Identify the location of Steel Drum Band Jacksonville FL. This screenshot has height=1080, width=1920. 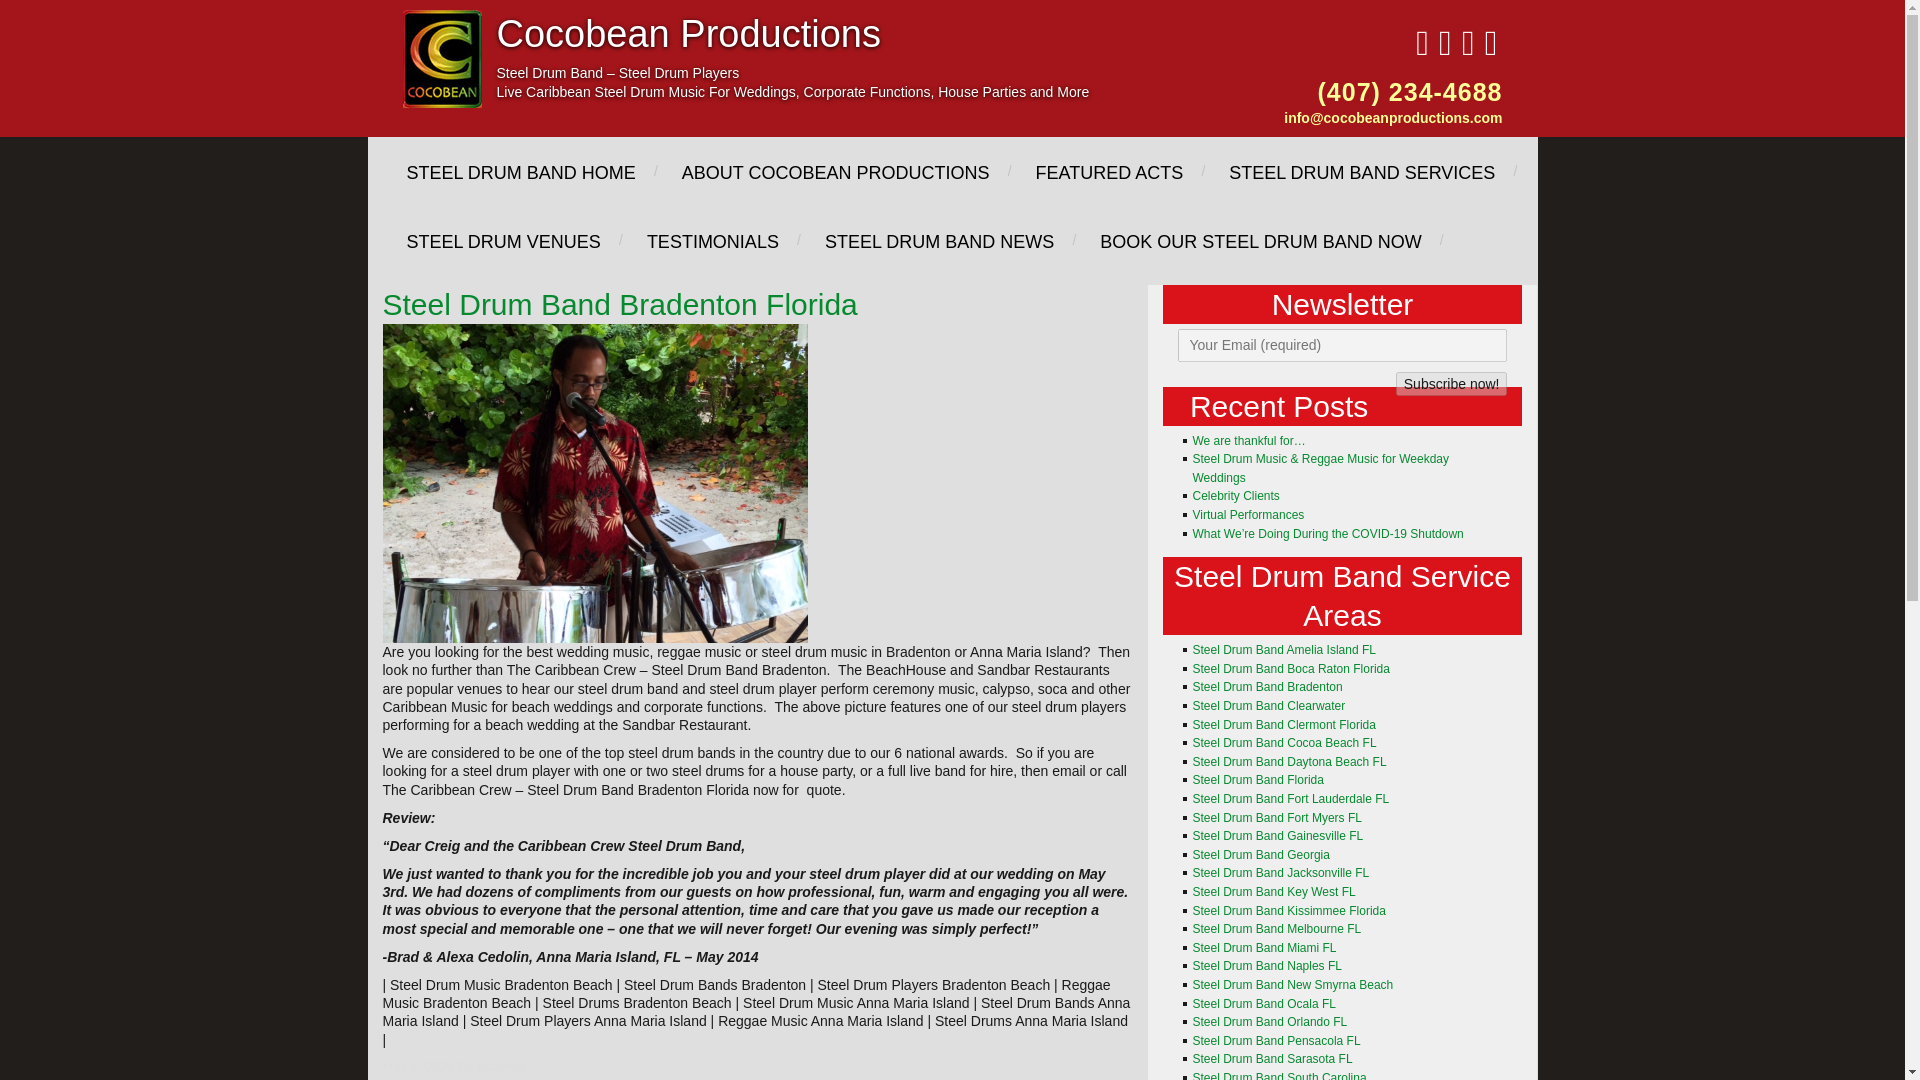
(1280, 873).